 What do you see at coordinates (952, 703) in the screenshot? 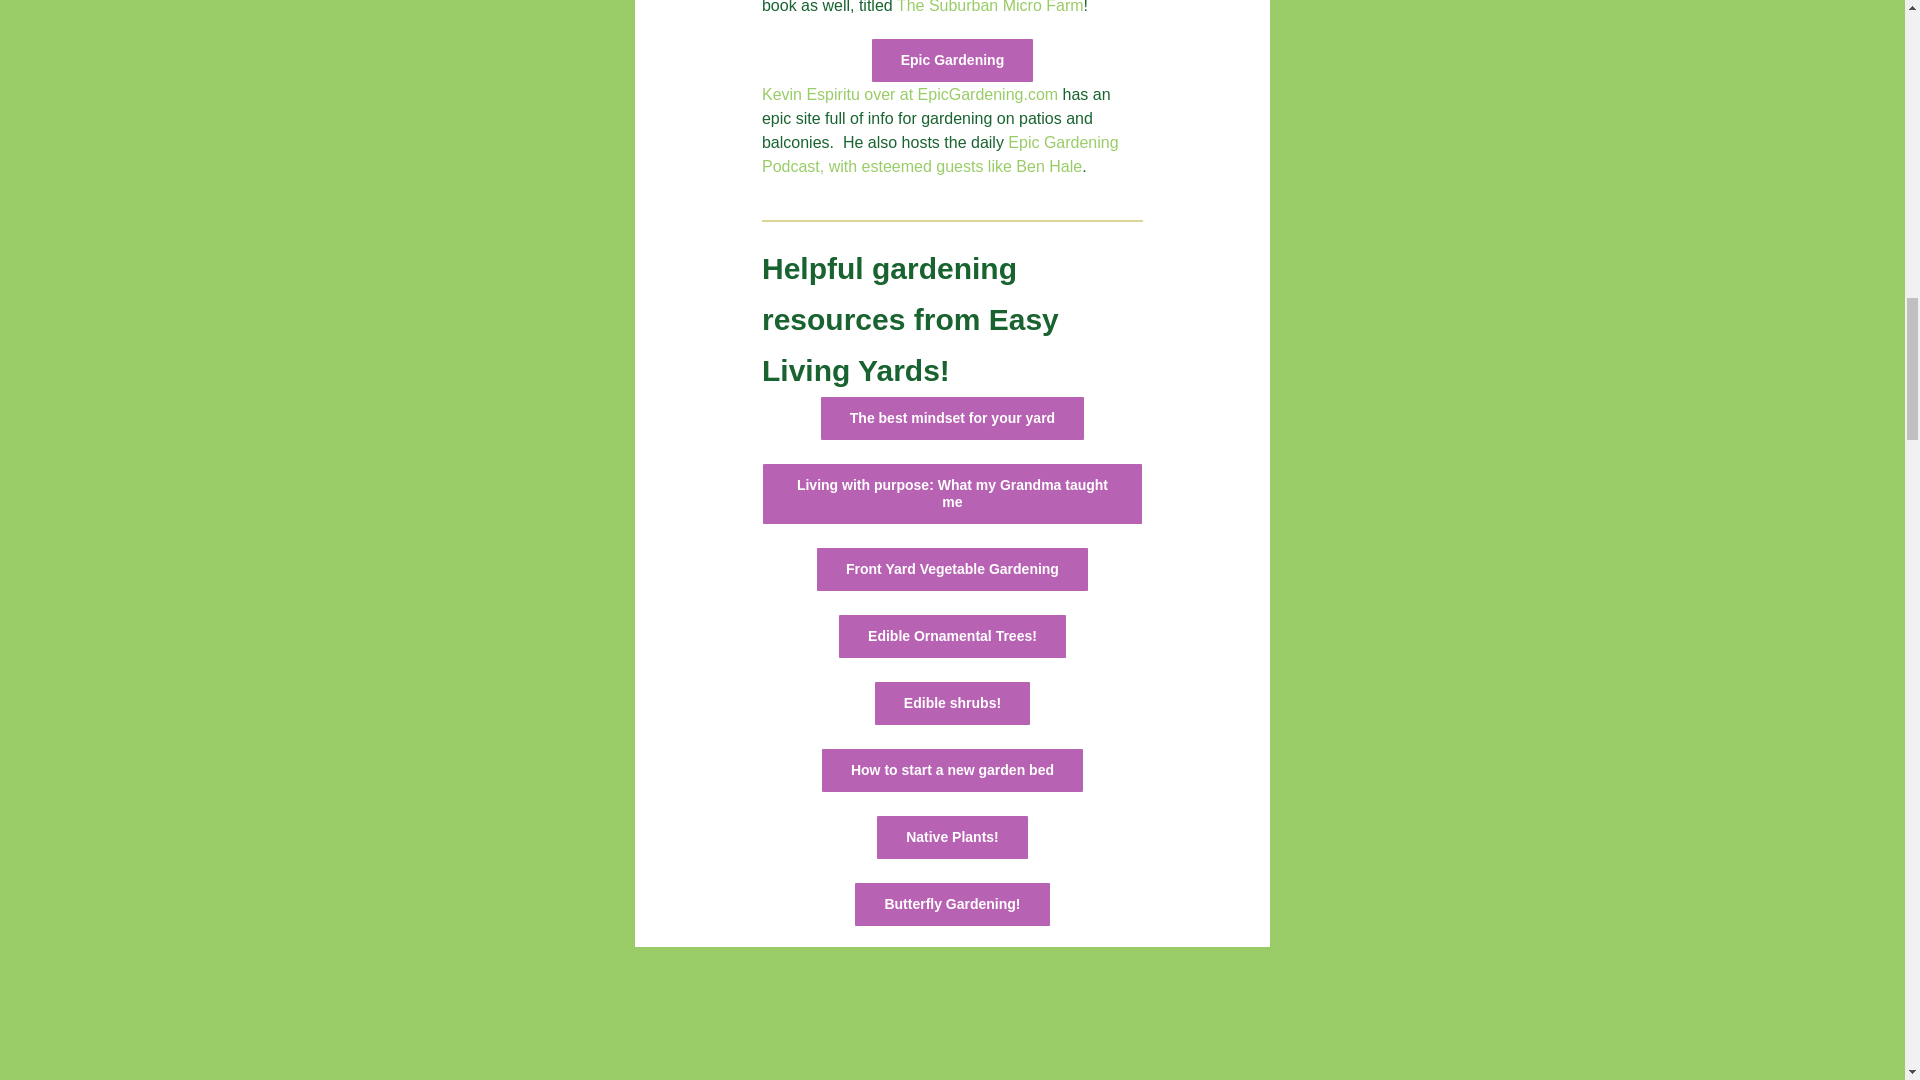
I see `Edible shrubs!` at bounding box center [952, 703].